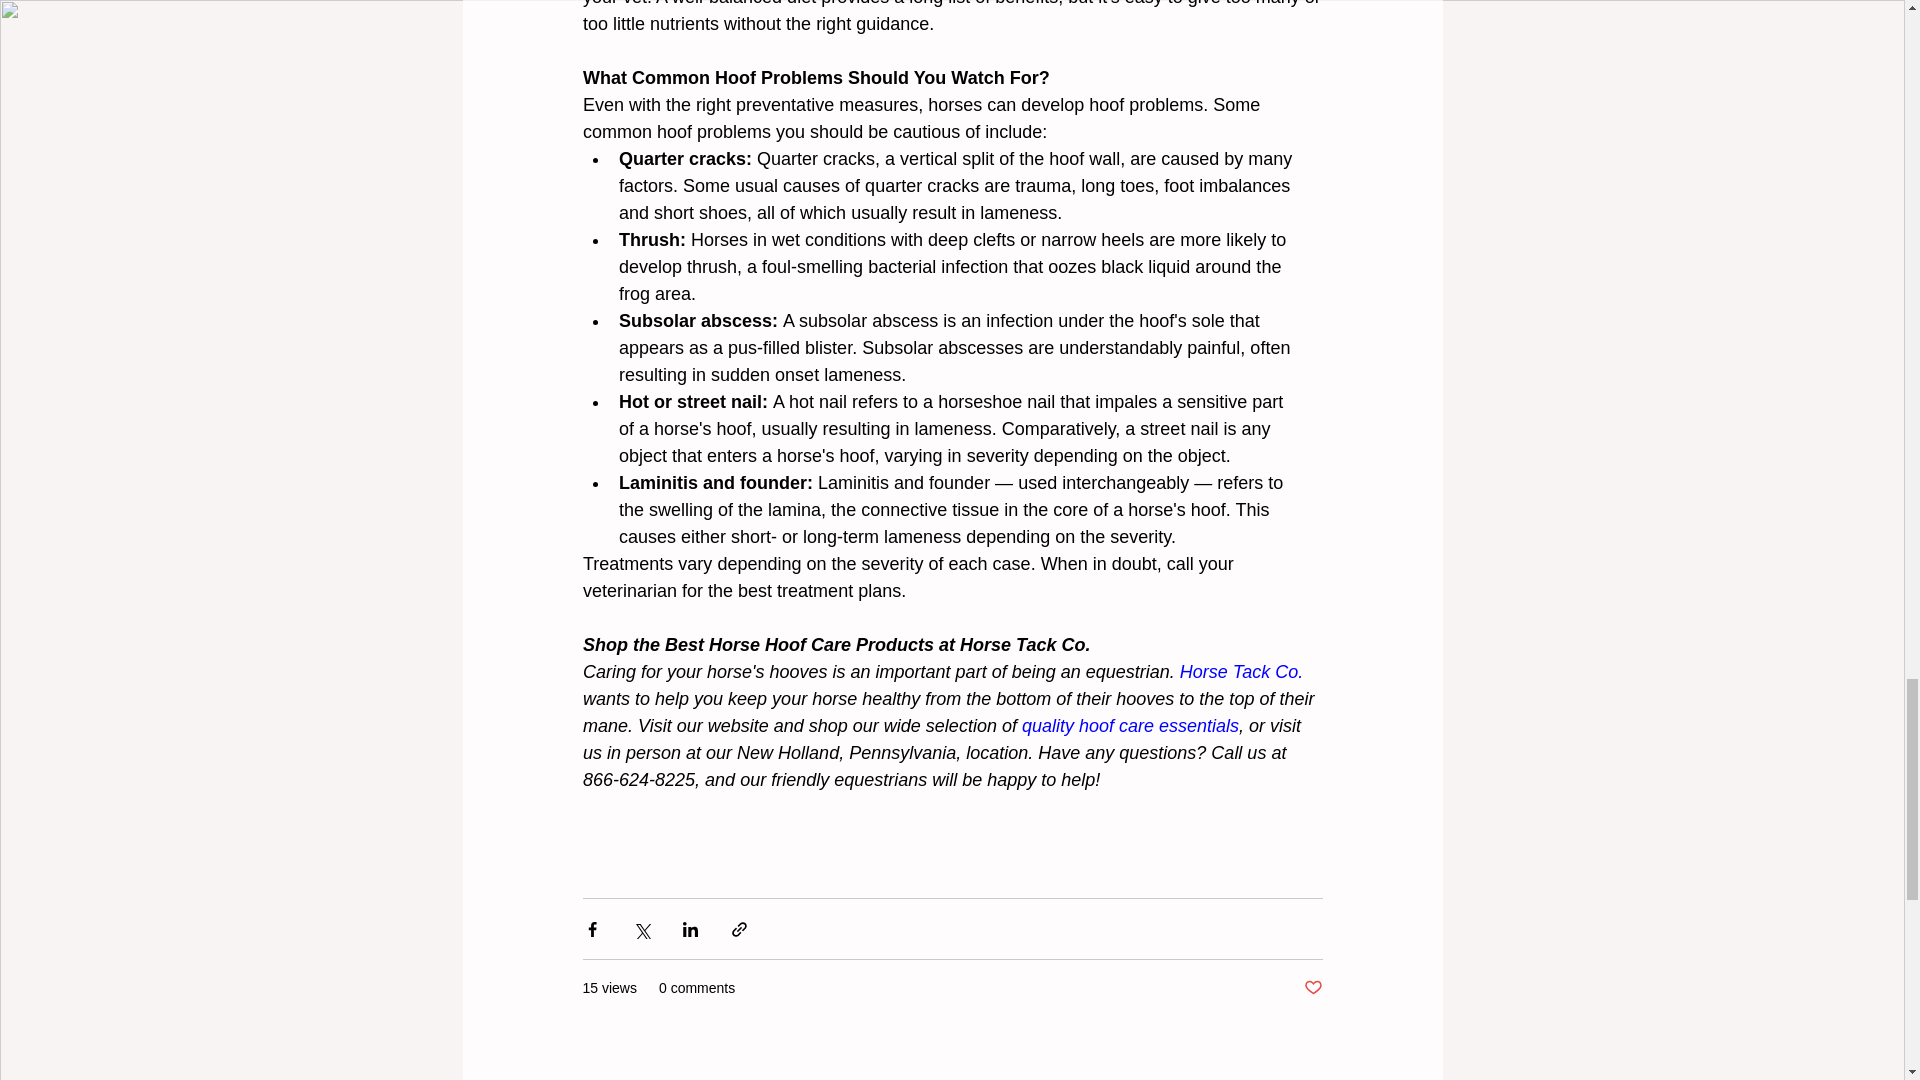  What do you see at coordinates (1312, 988) in the screenshot?
I see `Post not marked as liked` at bounding box center [1312, 988].